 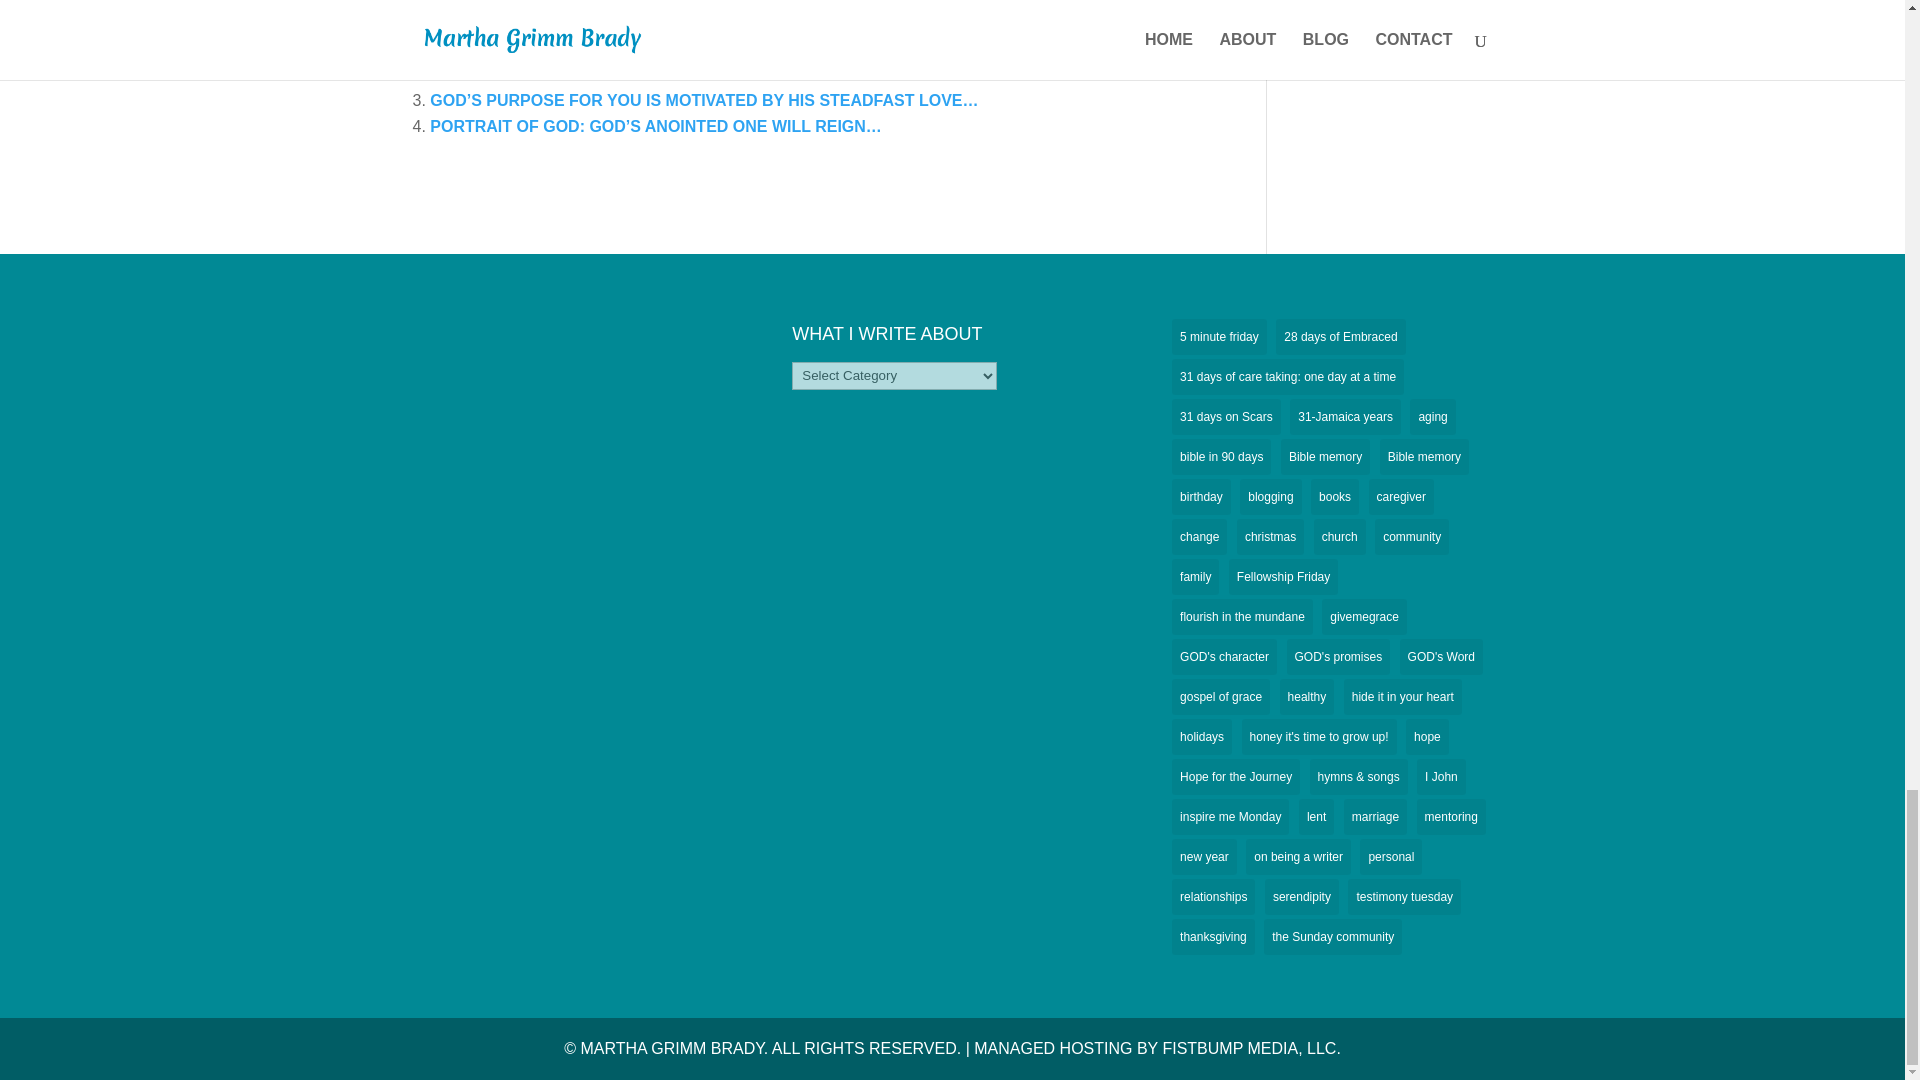 I want to click on 28 days of Embraced, so click(x=1340, y=336).